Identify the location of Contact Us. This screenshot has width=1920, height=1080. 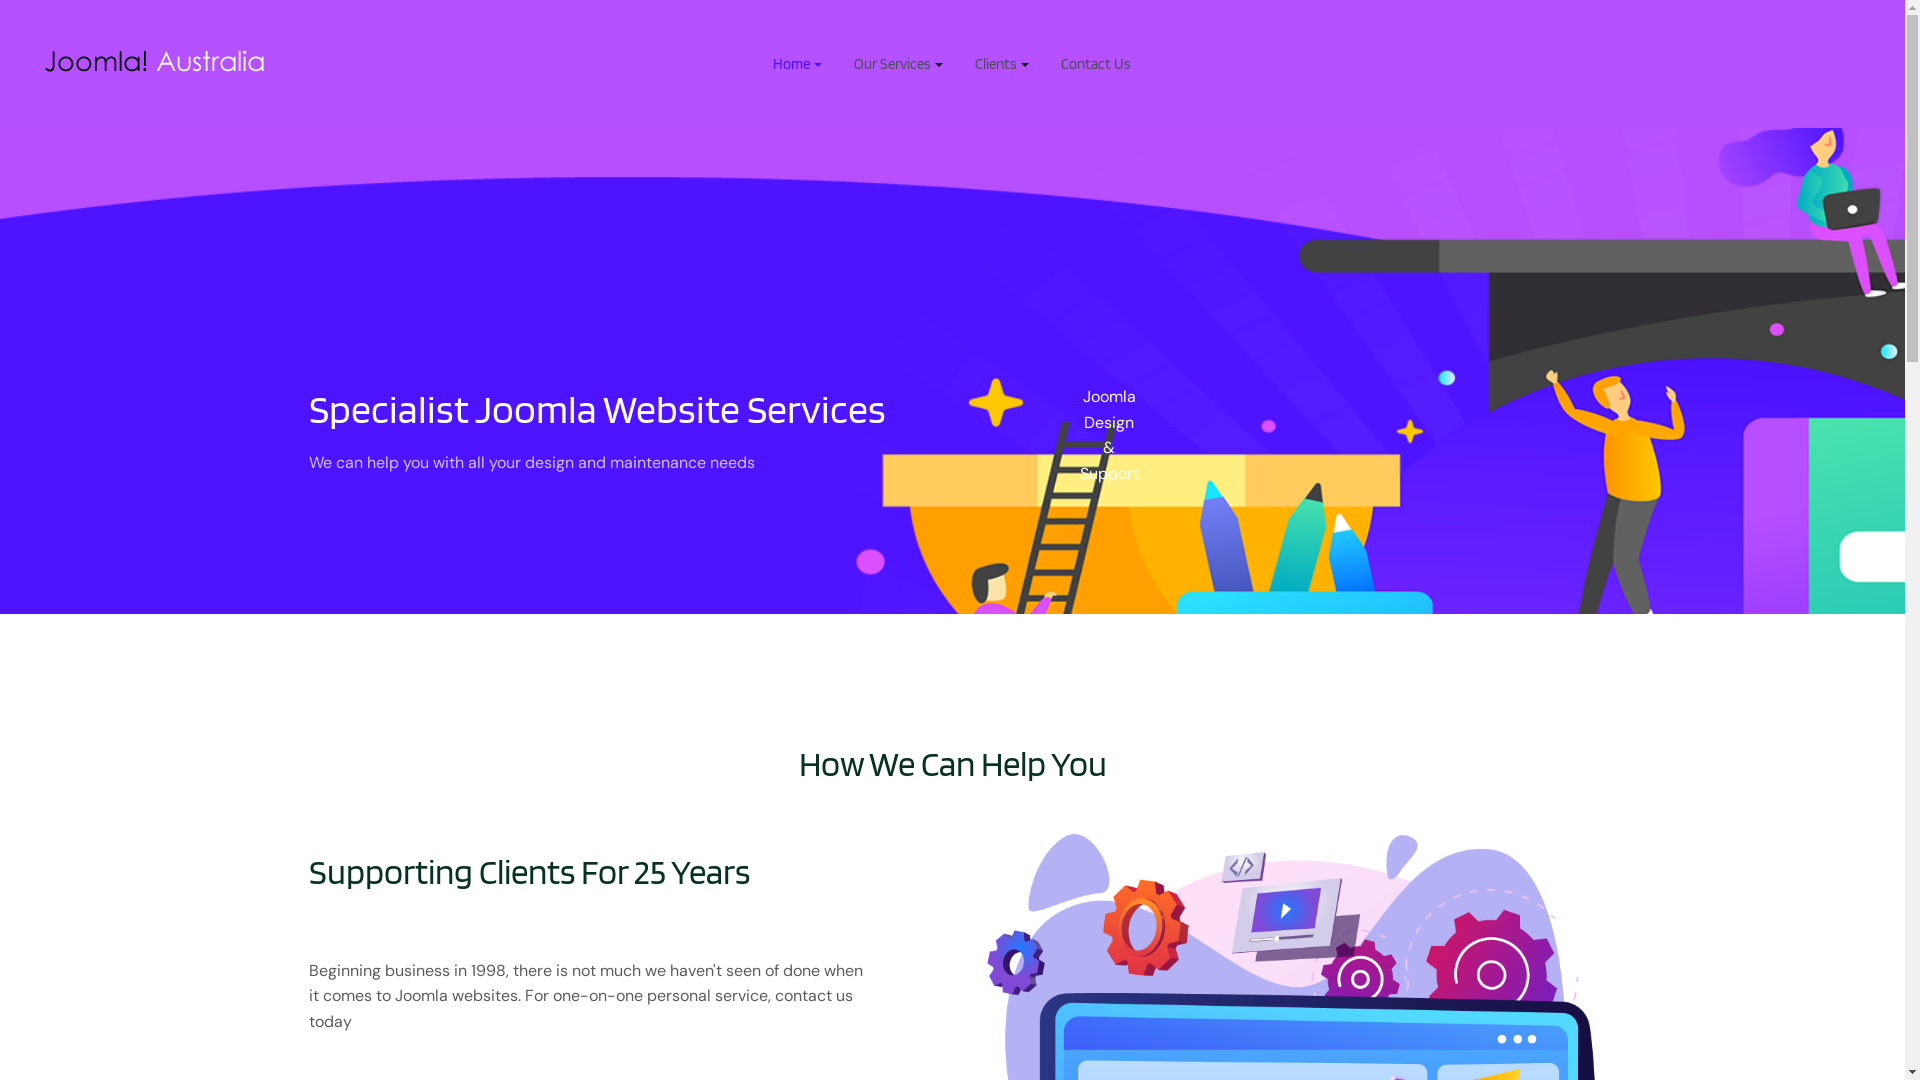
(1096, 64).